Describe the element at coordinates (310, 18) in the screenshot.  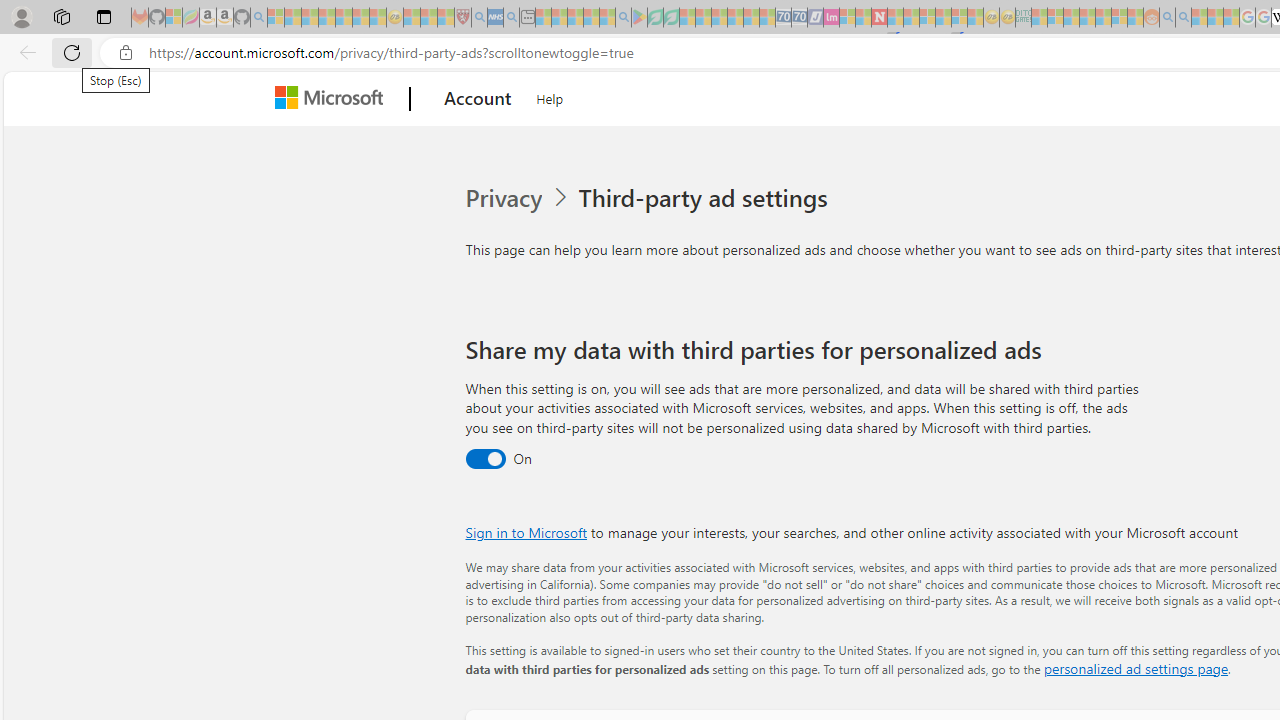
I see `The Weather Channel - MSN - Sleeping` at that location.